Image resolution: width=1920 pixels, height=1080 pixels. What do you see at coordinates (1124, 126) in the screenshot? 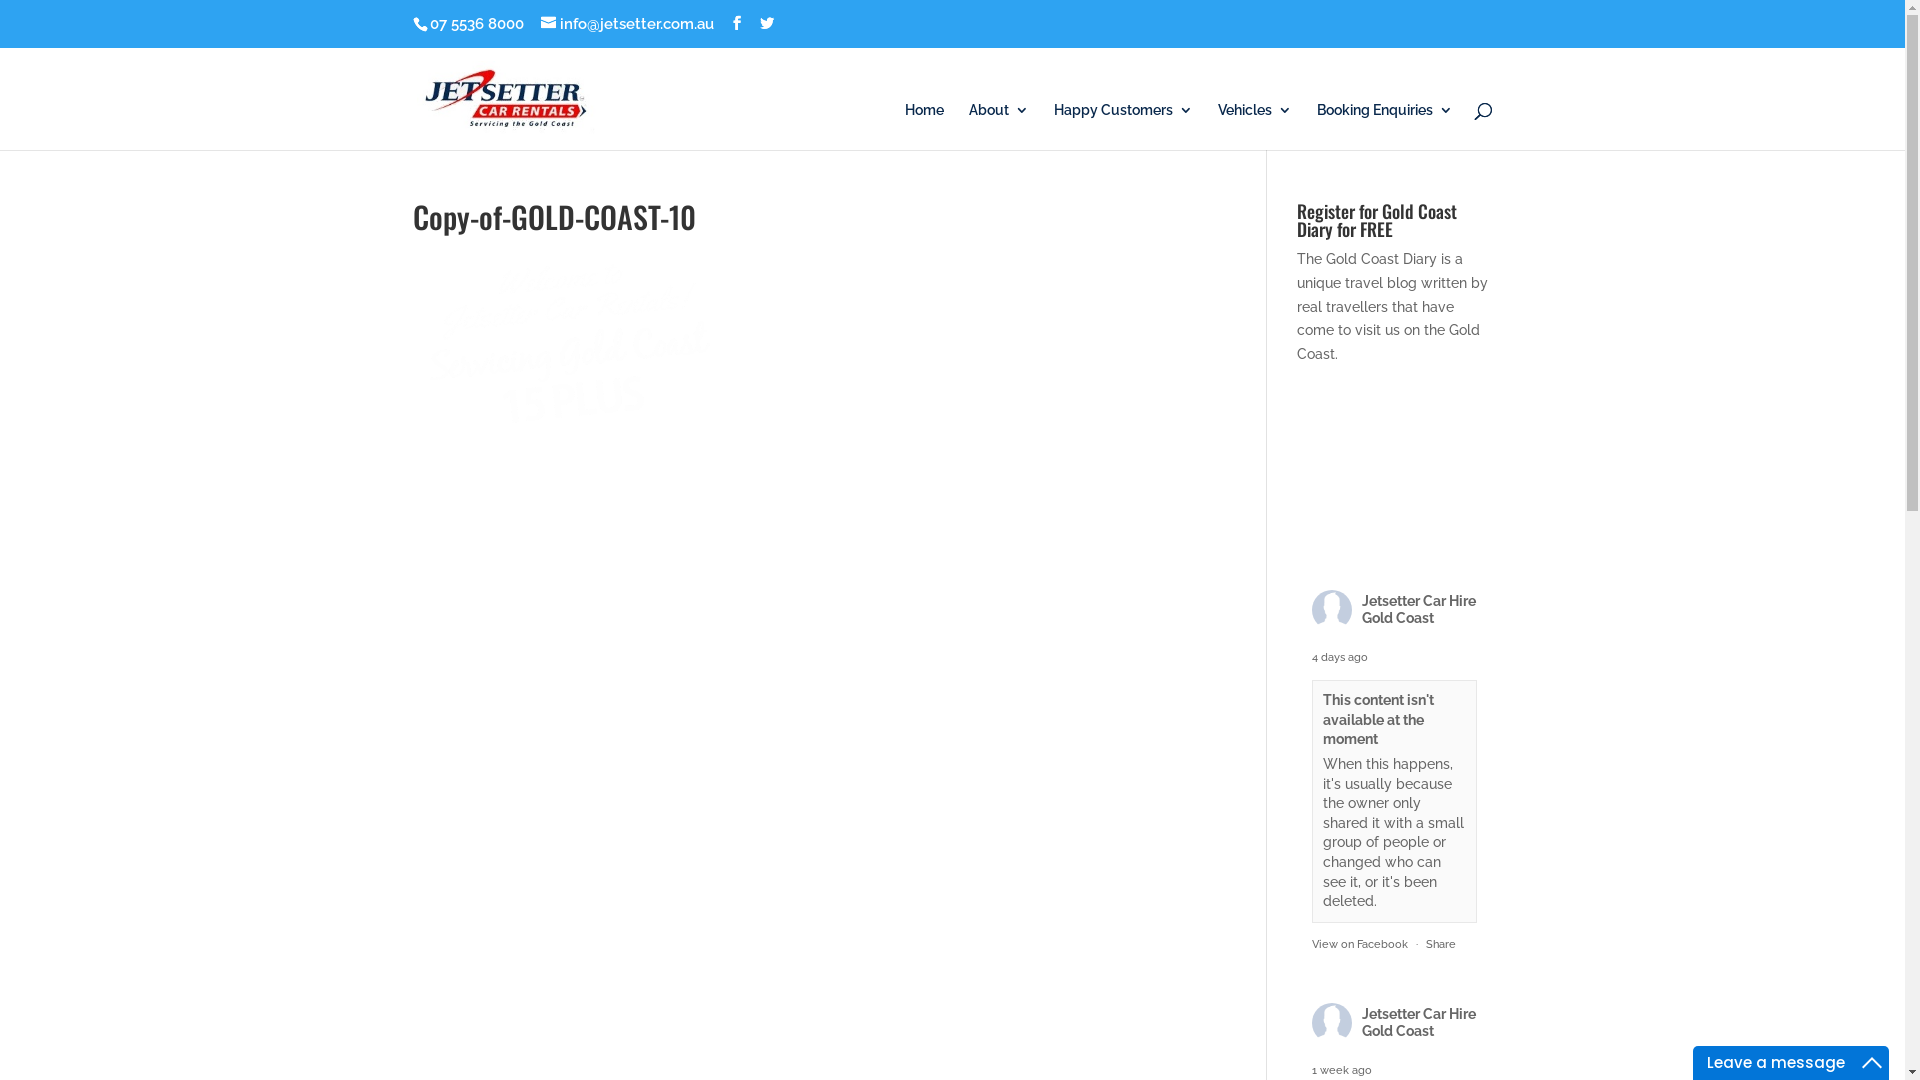
I see `Happy Customers` at bounding box center [1124, 126].